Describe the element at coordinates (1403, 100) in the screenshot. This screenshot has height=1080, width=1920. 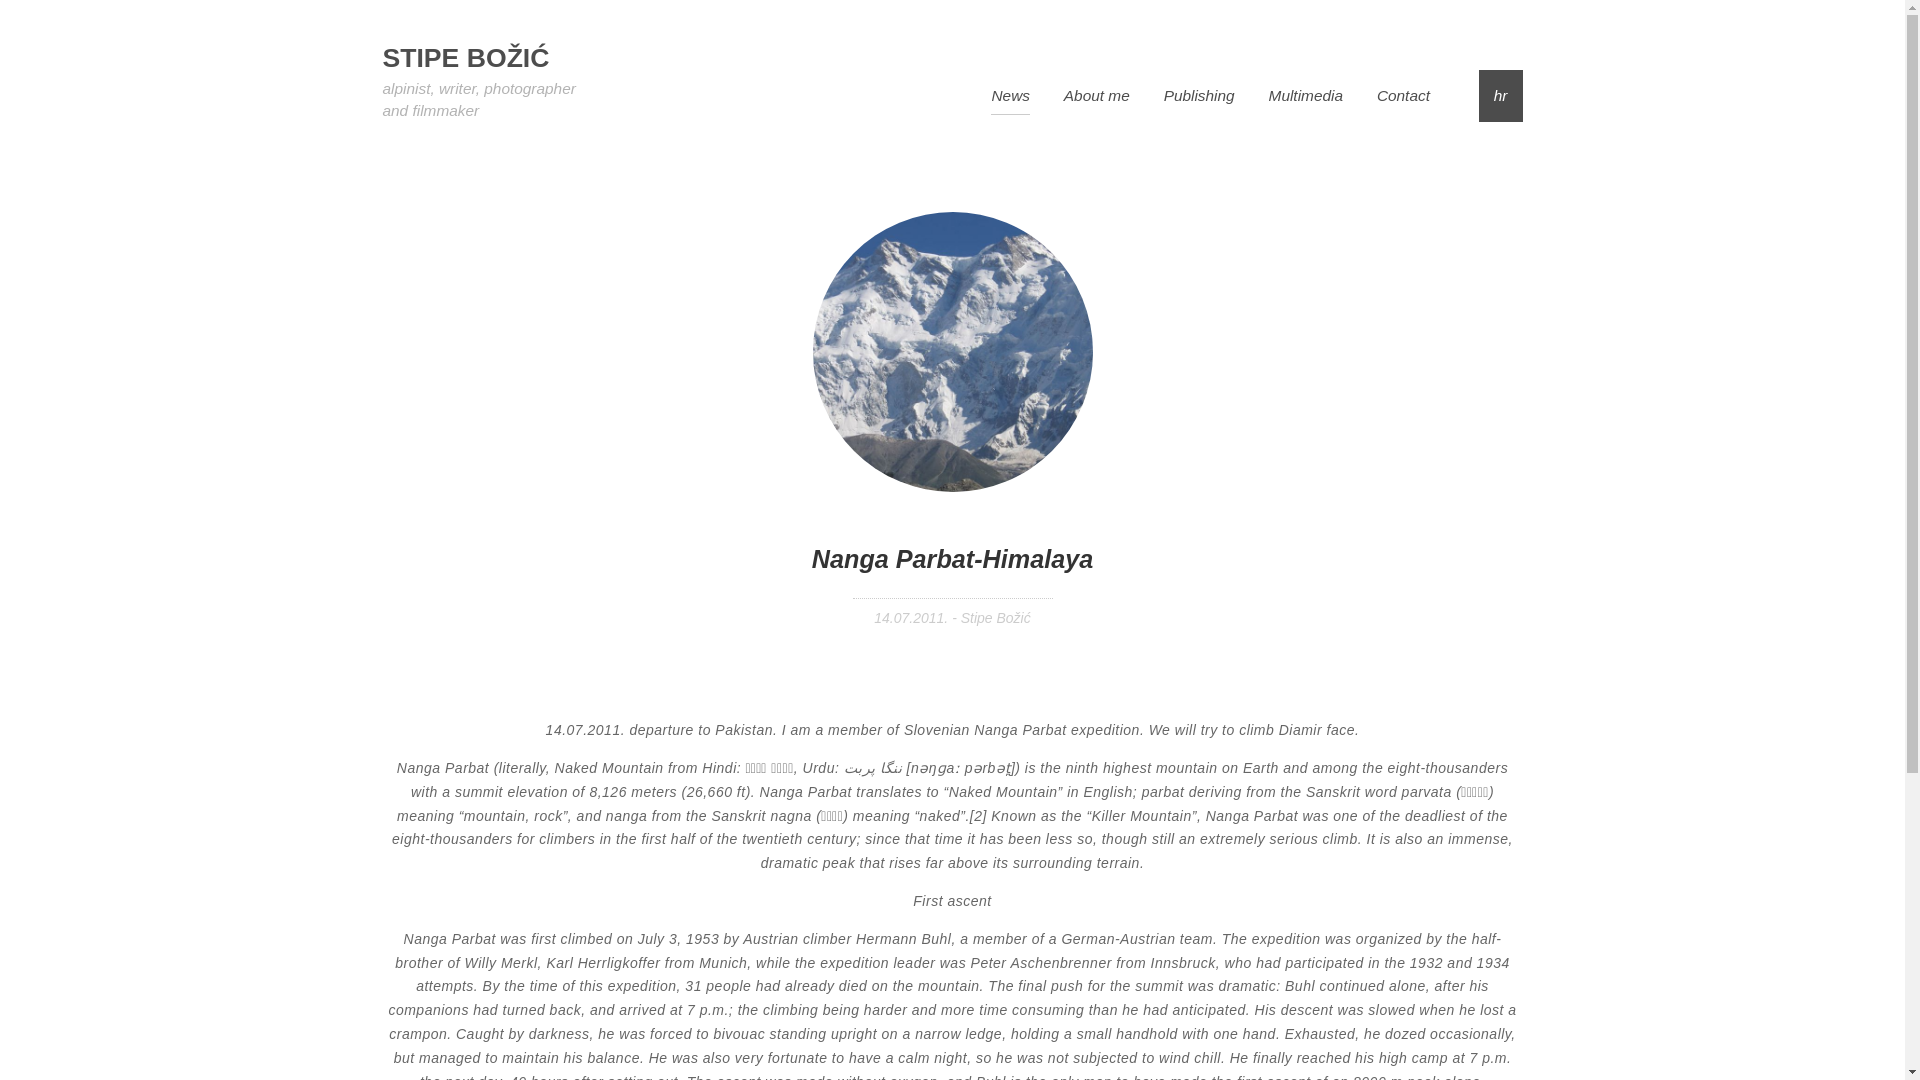
I see `Contact` at that location.